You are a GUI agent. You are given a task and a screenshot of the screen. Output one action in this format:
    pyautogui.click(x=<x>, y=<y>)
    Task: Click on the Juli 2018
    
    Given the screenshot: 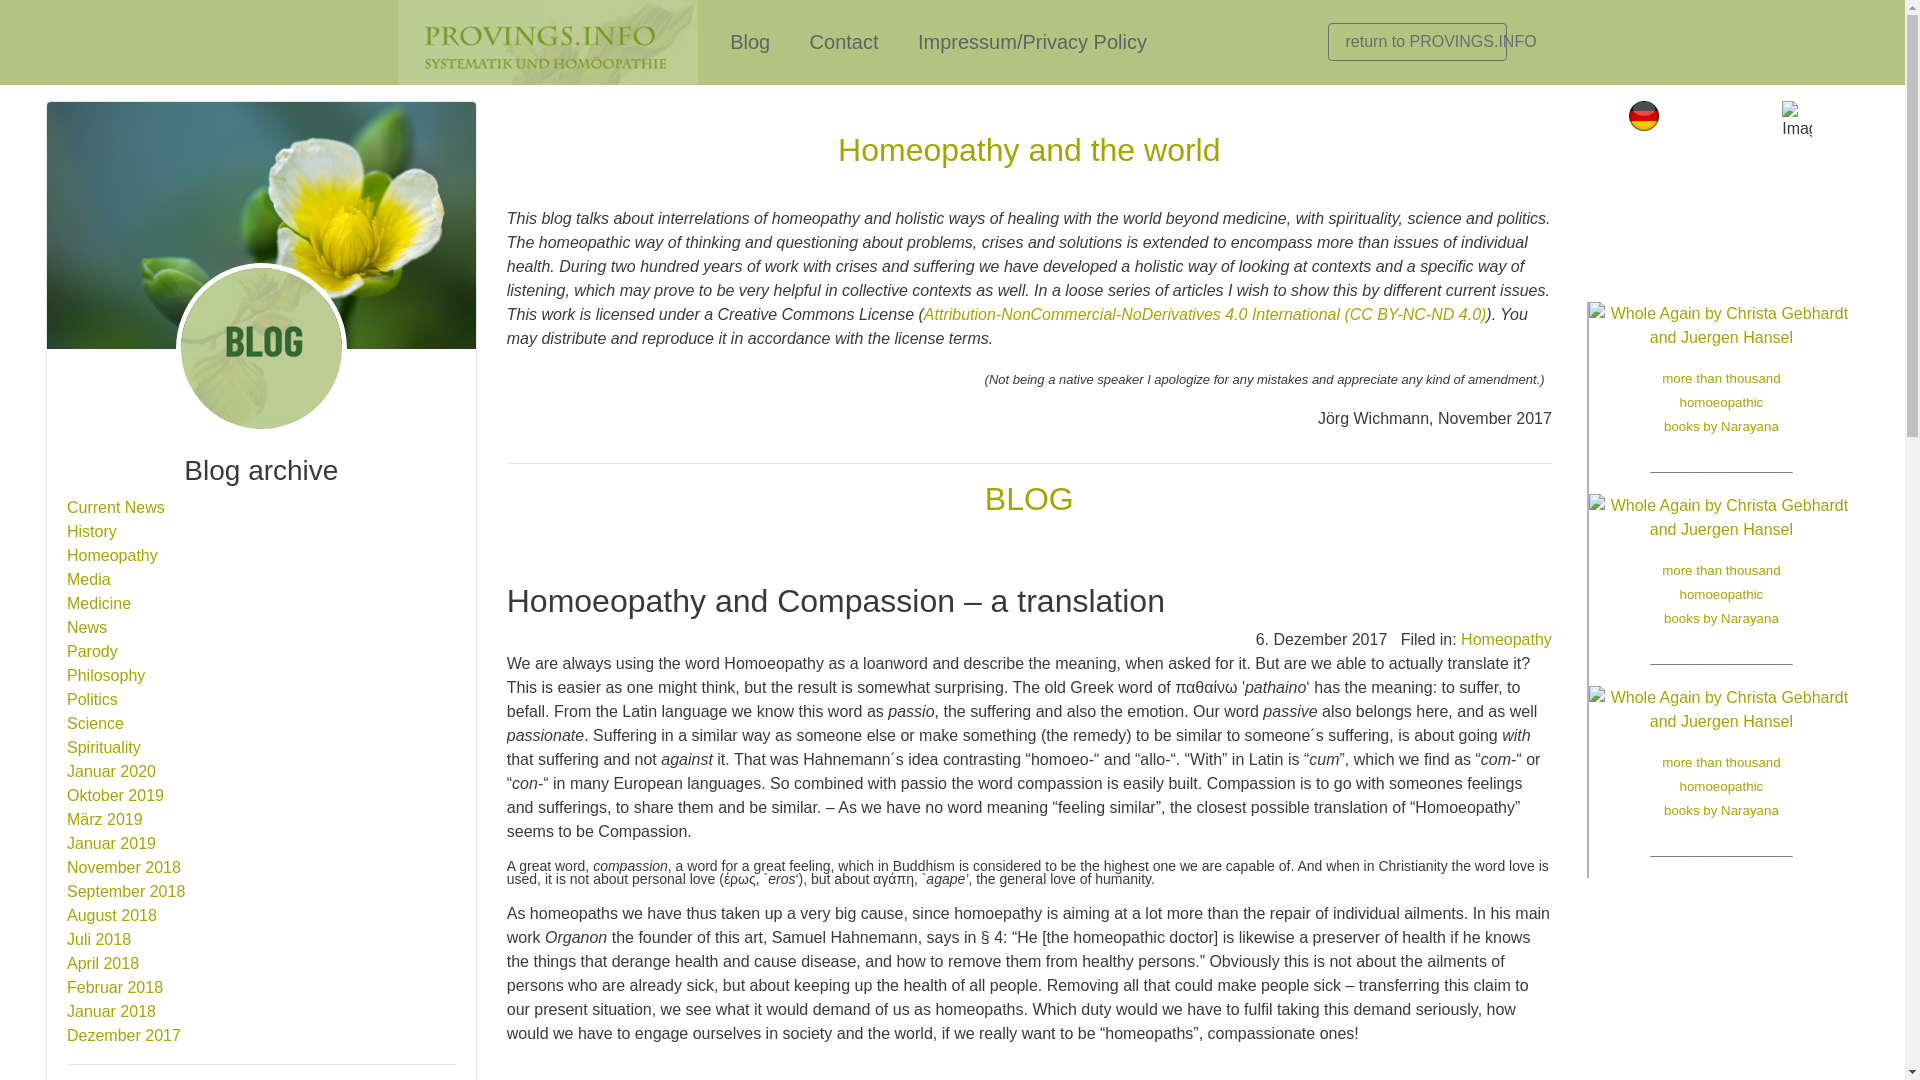 What is the action you would take?
    pyautogui.click(x=98, y=939)
    